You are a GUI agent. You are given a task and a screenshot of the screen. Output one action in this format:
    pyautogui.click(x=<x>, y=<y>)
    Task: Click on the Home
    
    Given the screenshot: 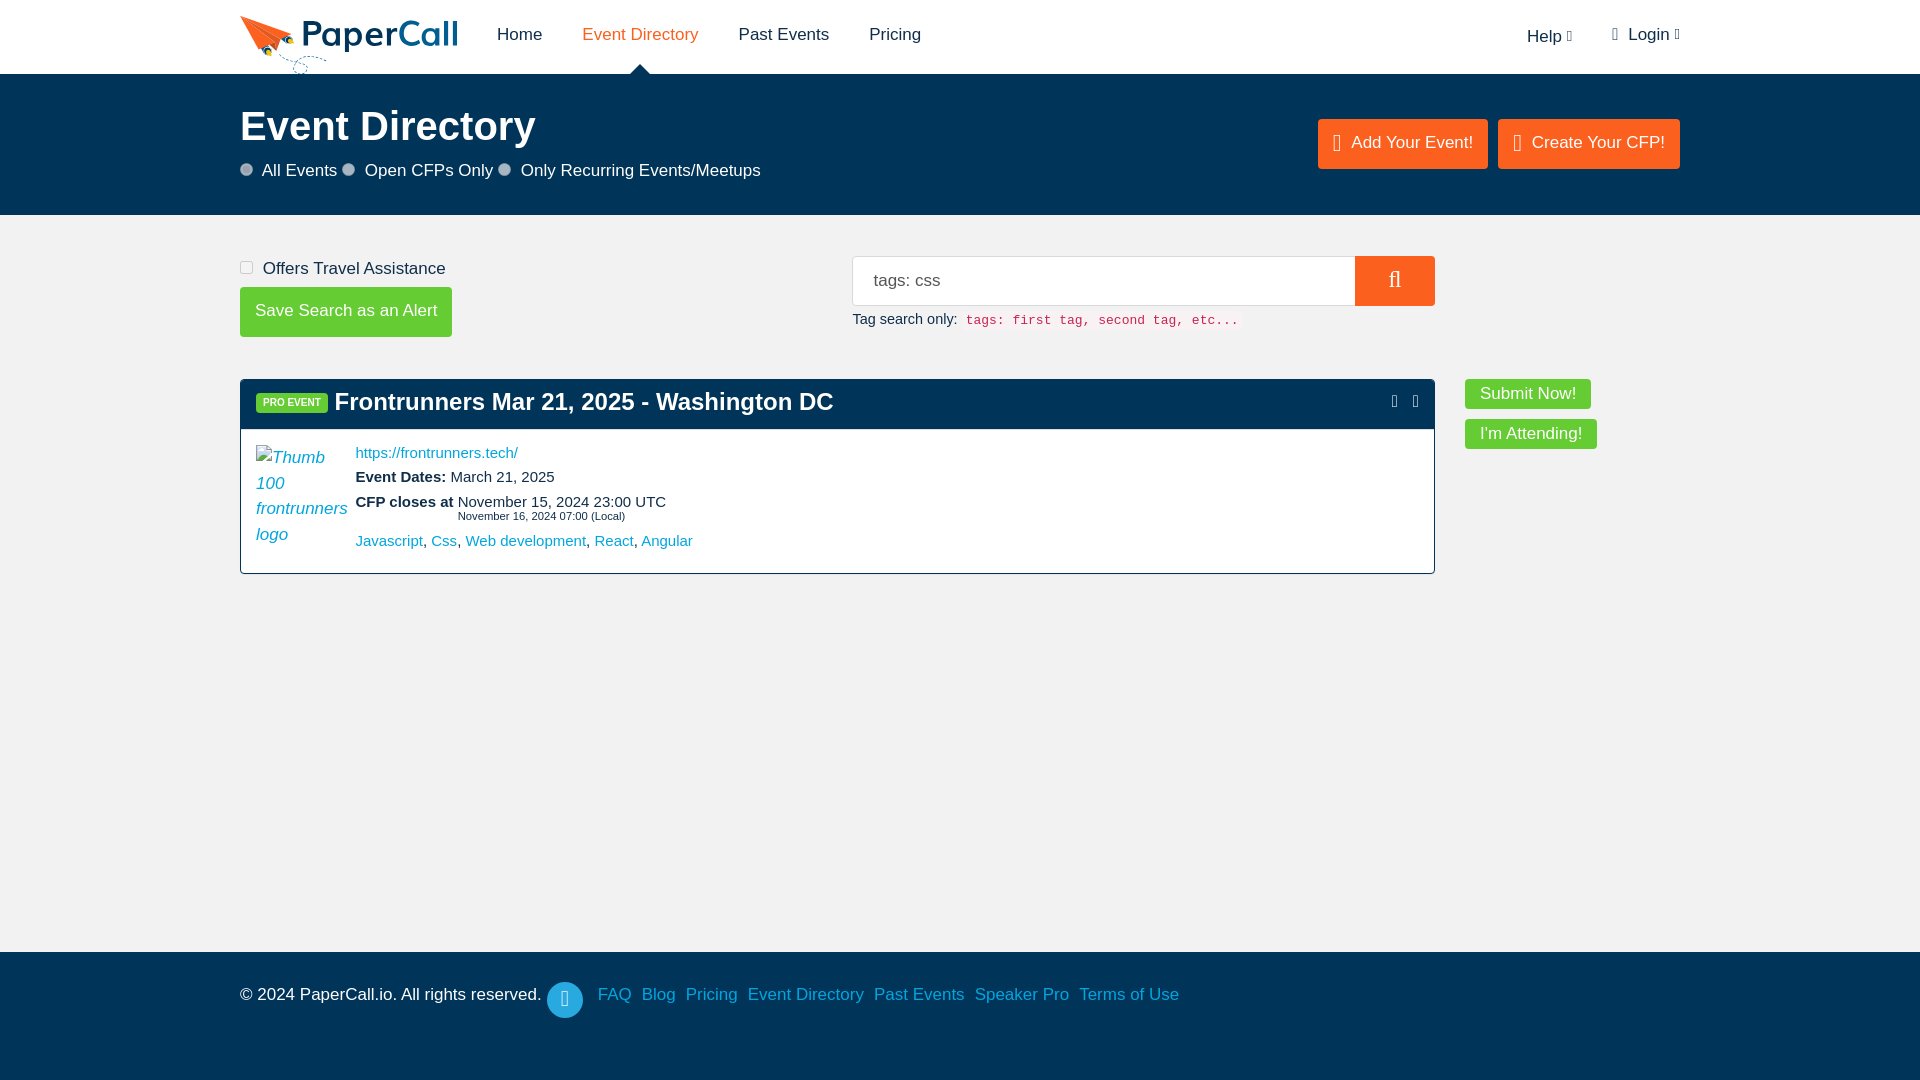 What is the action you would take?
    pyautogui.click(x=519, y=34)
    